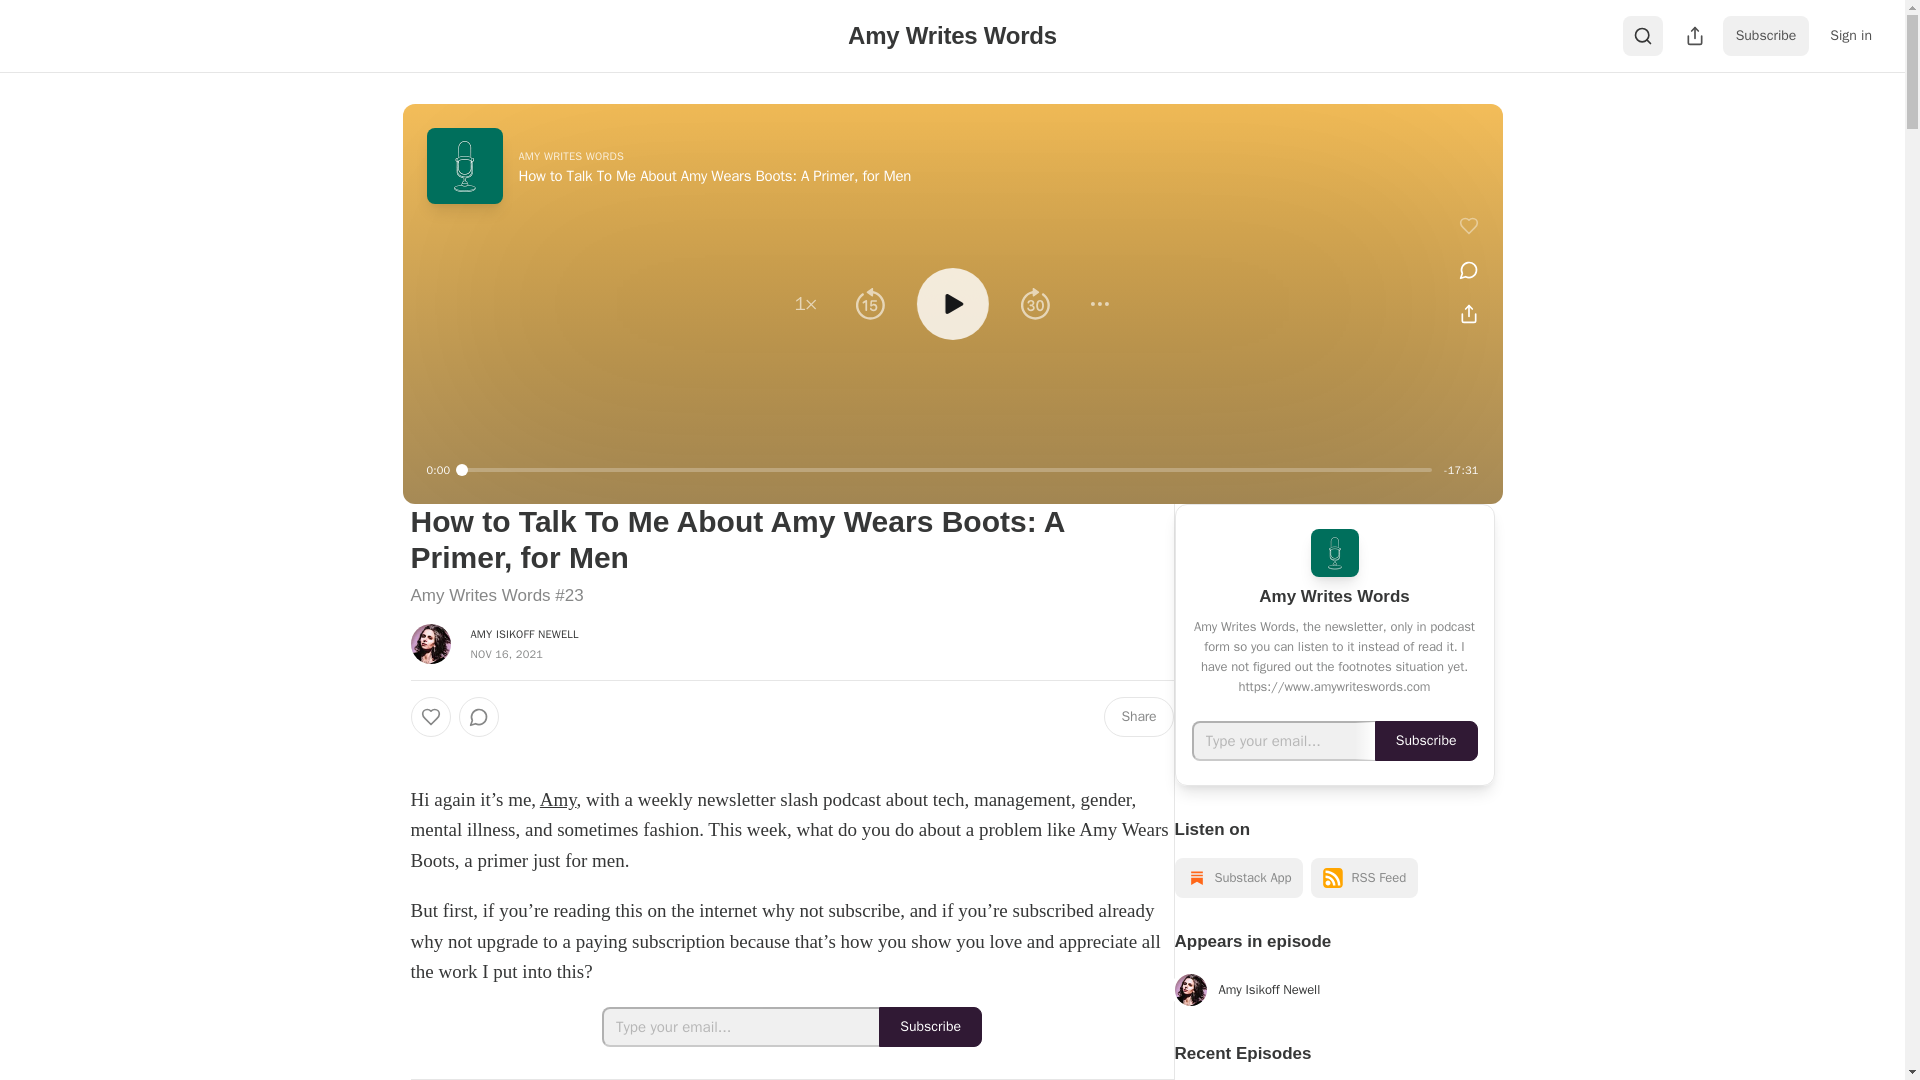  What do you see at coordinates (1766, 36) in the screenshot?
I see `Subscribe` at bounding box center [1766, 36].